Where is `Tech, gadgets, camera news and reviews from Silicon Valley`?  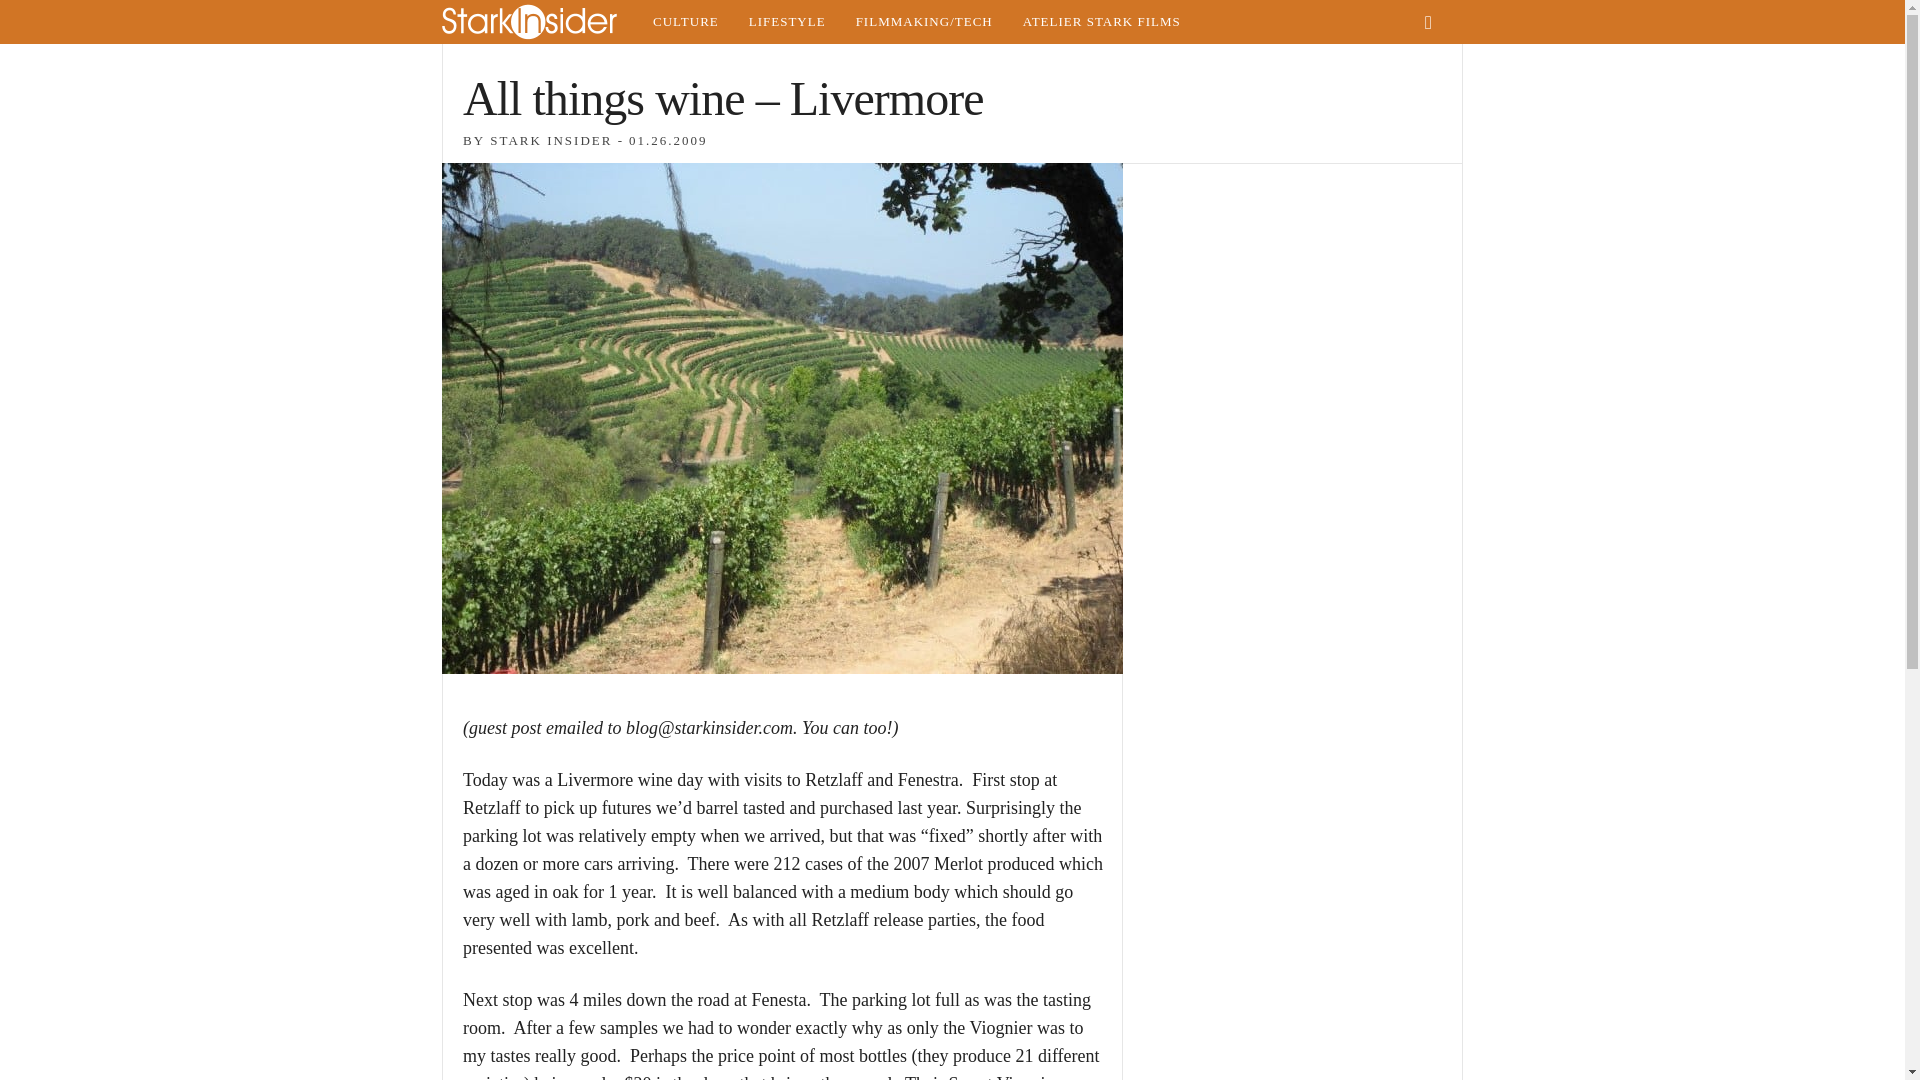
Tech, gadgets, camera news and reviews from Silicon Valley is located at coordinates (924, 22).